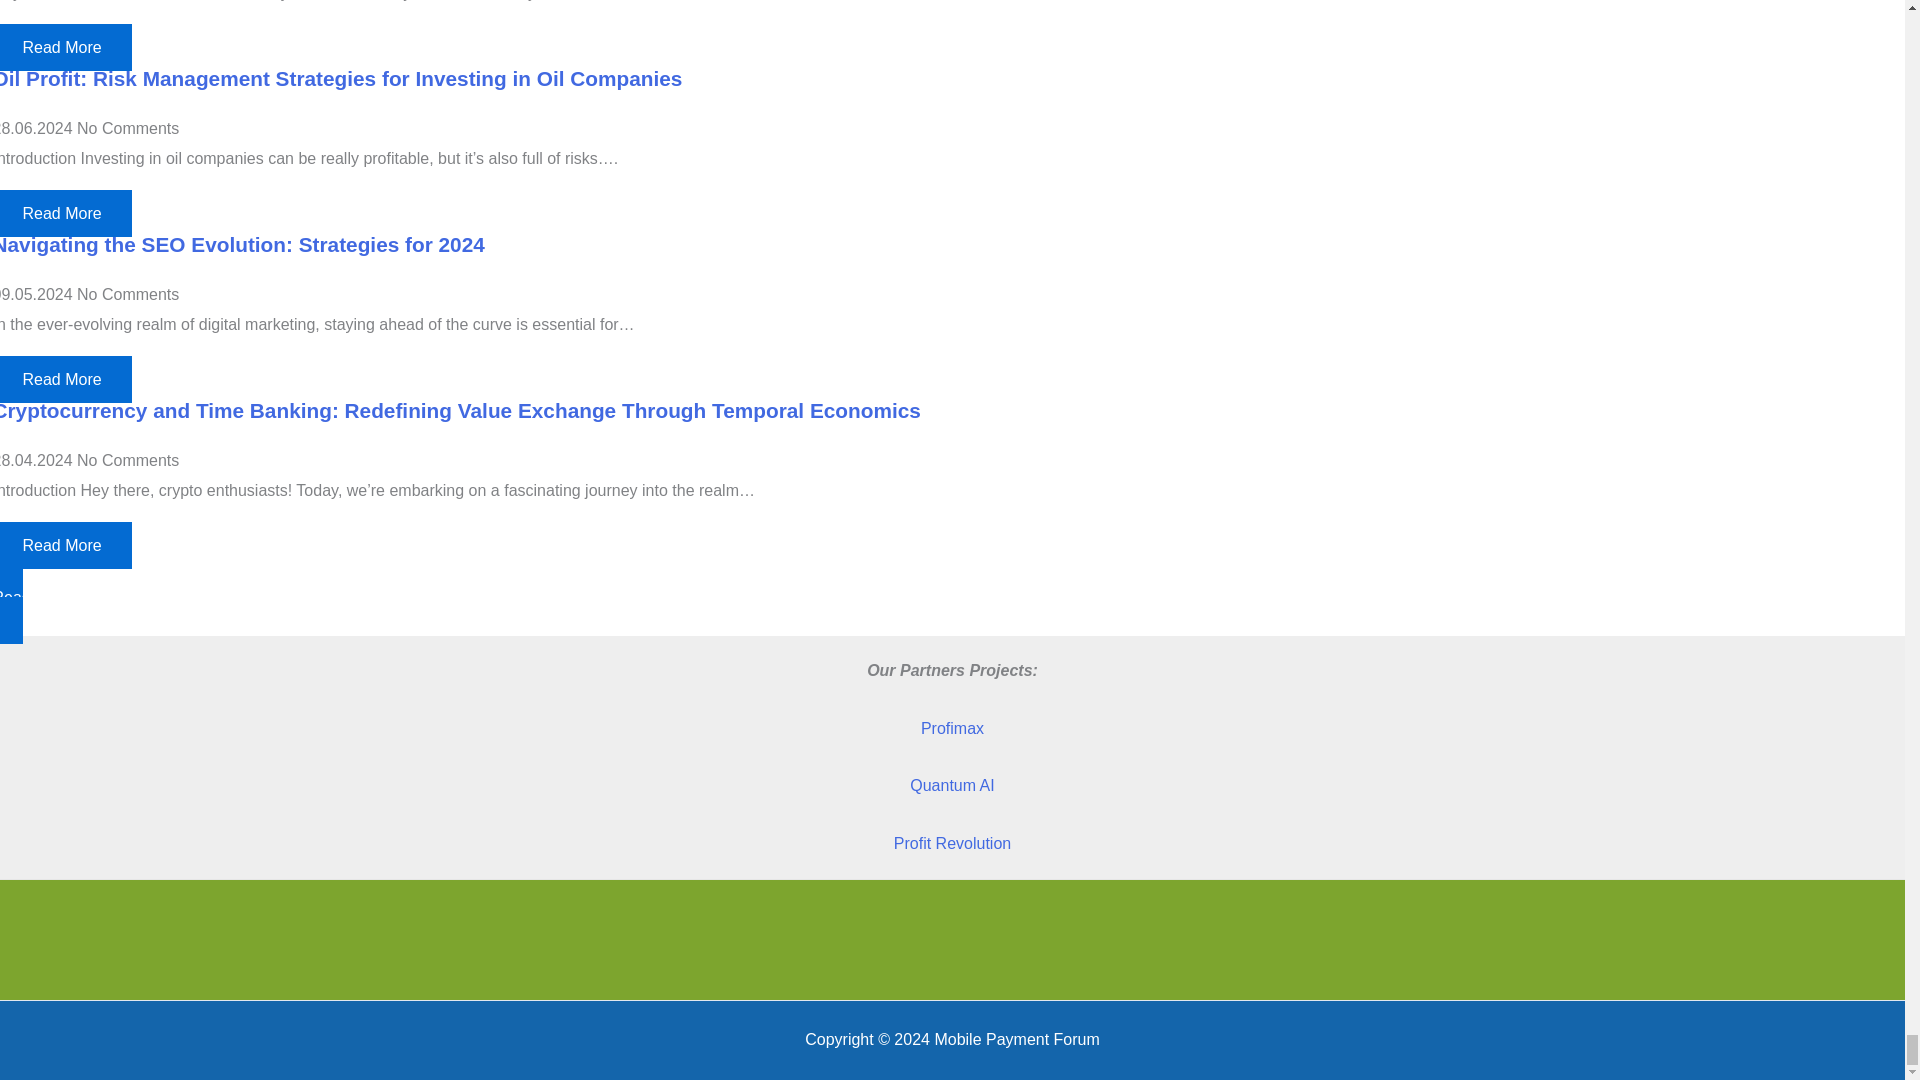 Image resolution: width=1920 pixels, height=1080 pixels. Describe the element at coordinates (65, 47) in the screenshot. I see `Read More` at that location.